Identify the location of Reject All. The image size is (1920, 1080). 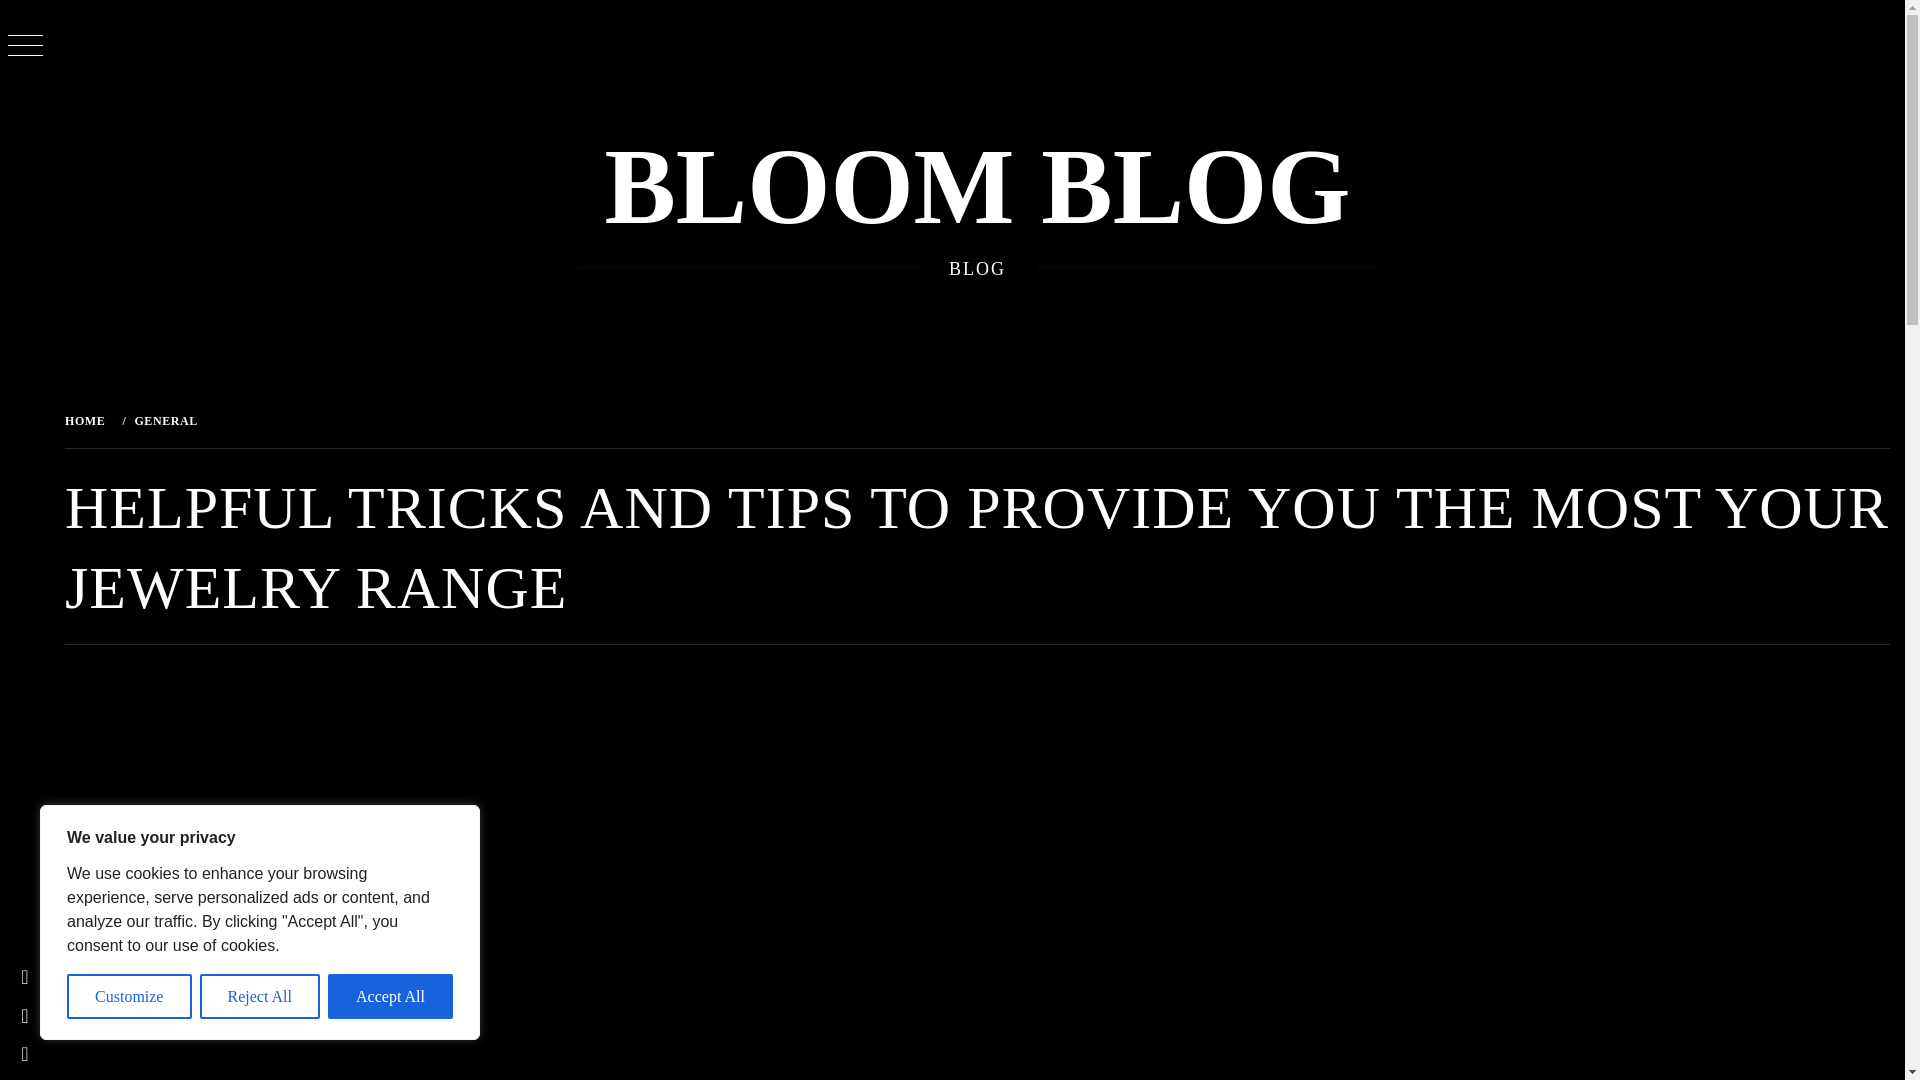
(260, 996).